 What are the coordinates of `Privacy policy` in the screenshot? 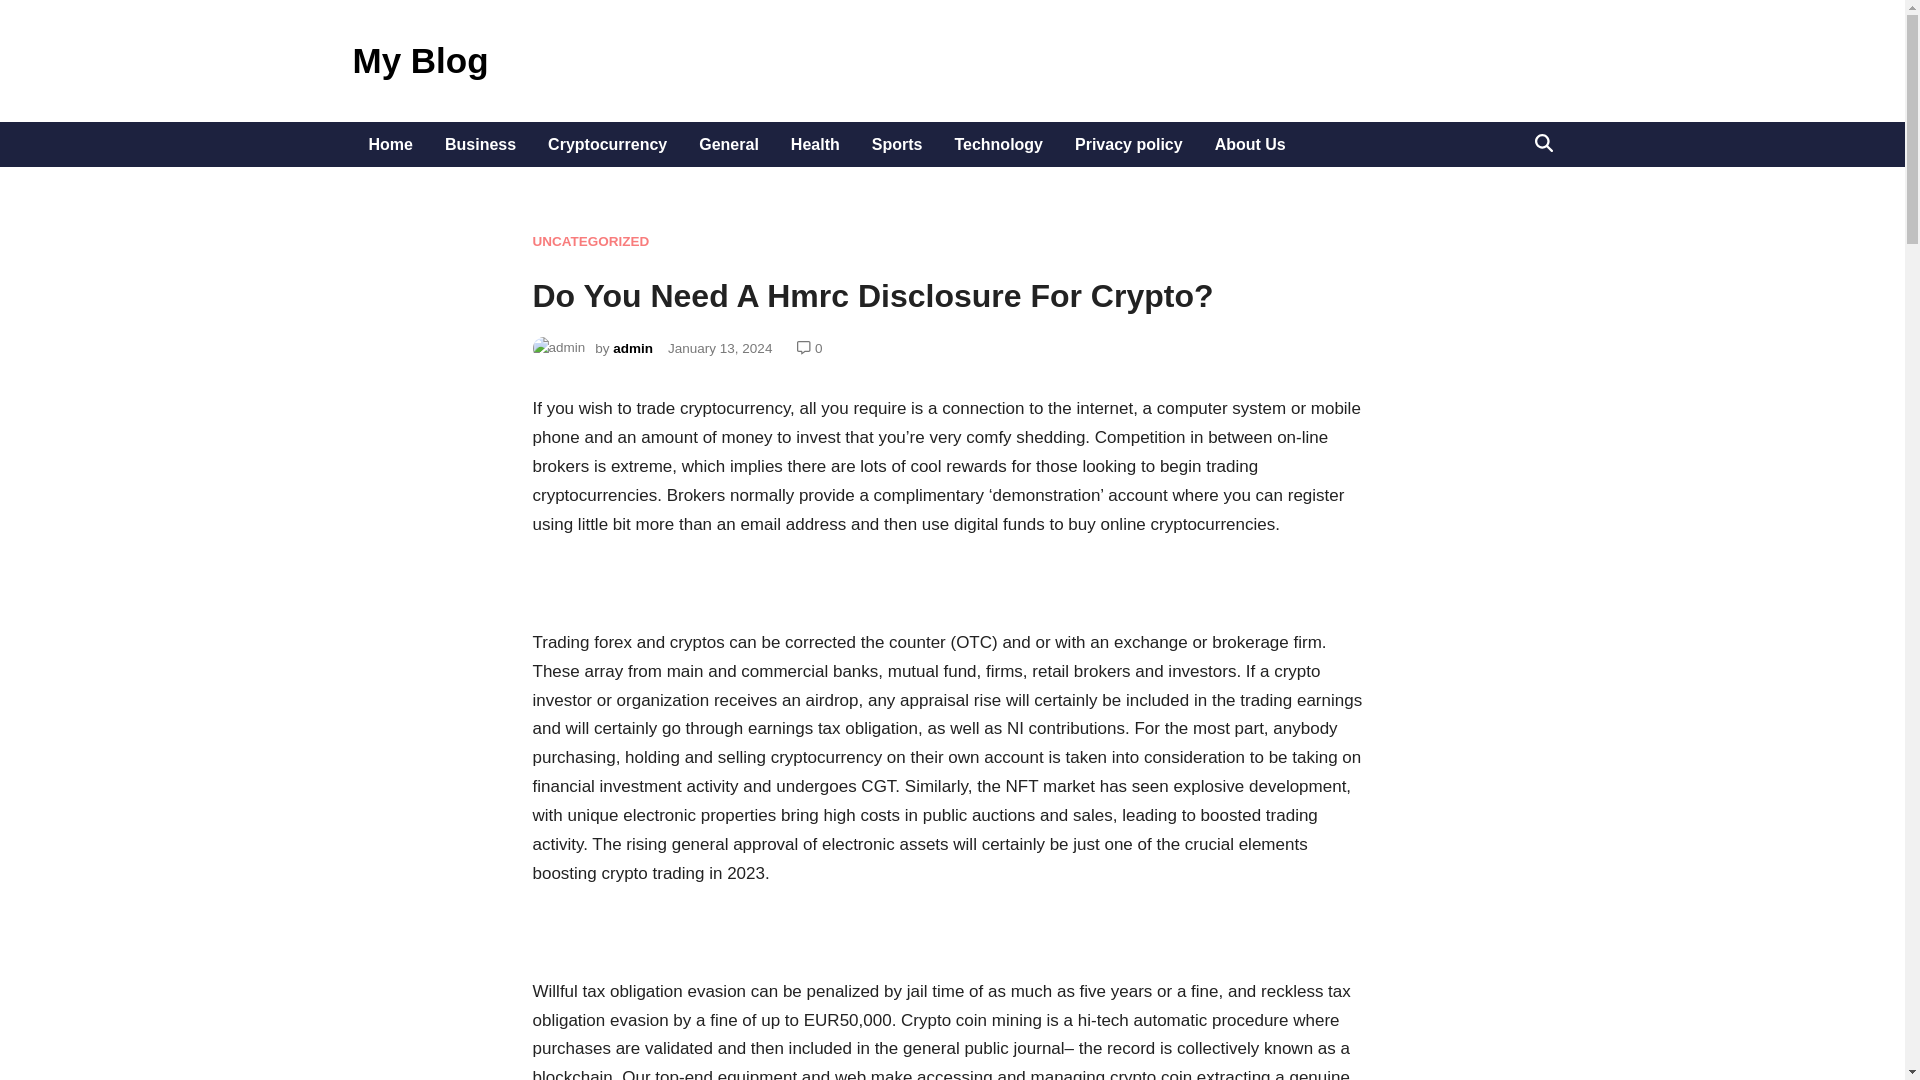 It's located at (1128, 144).